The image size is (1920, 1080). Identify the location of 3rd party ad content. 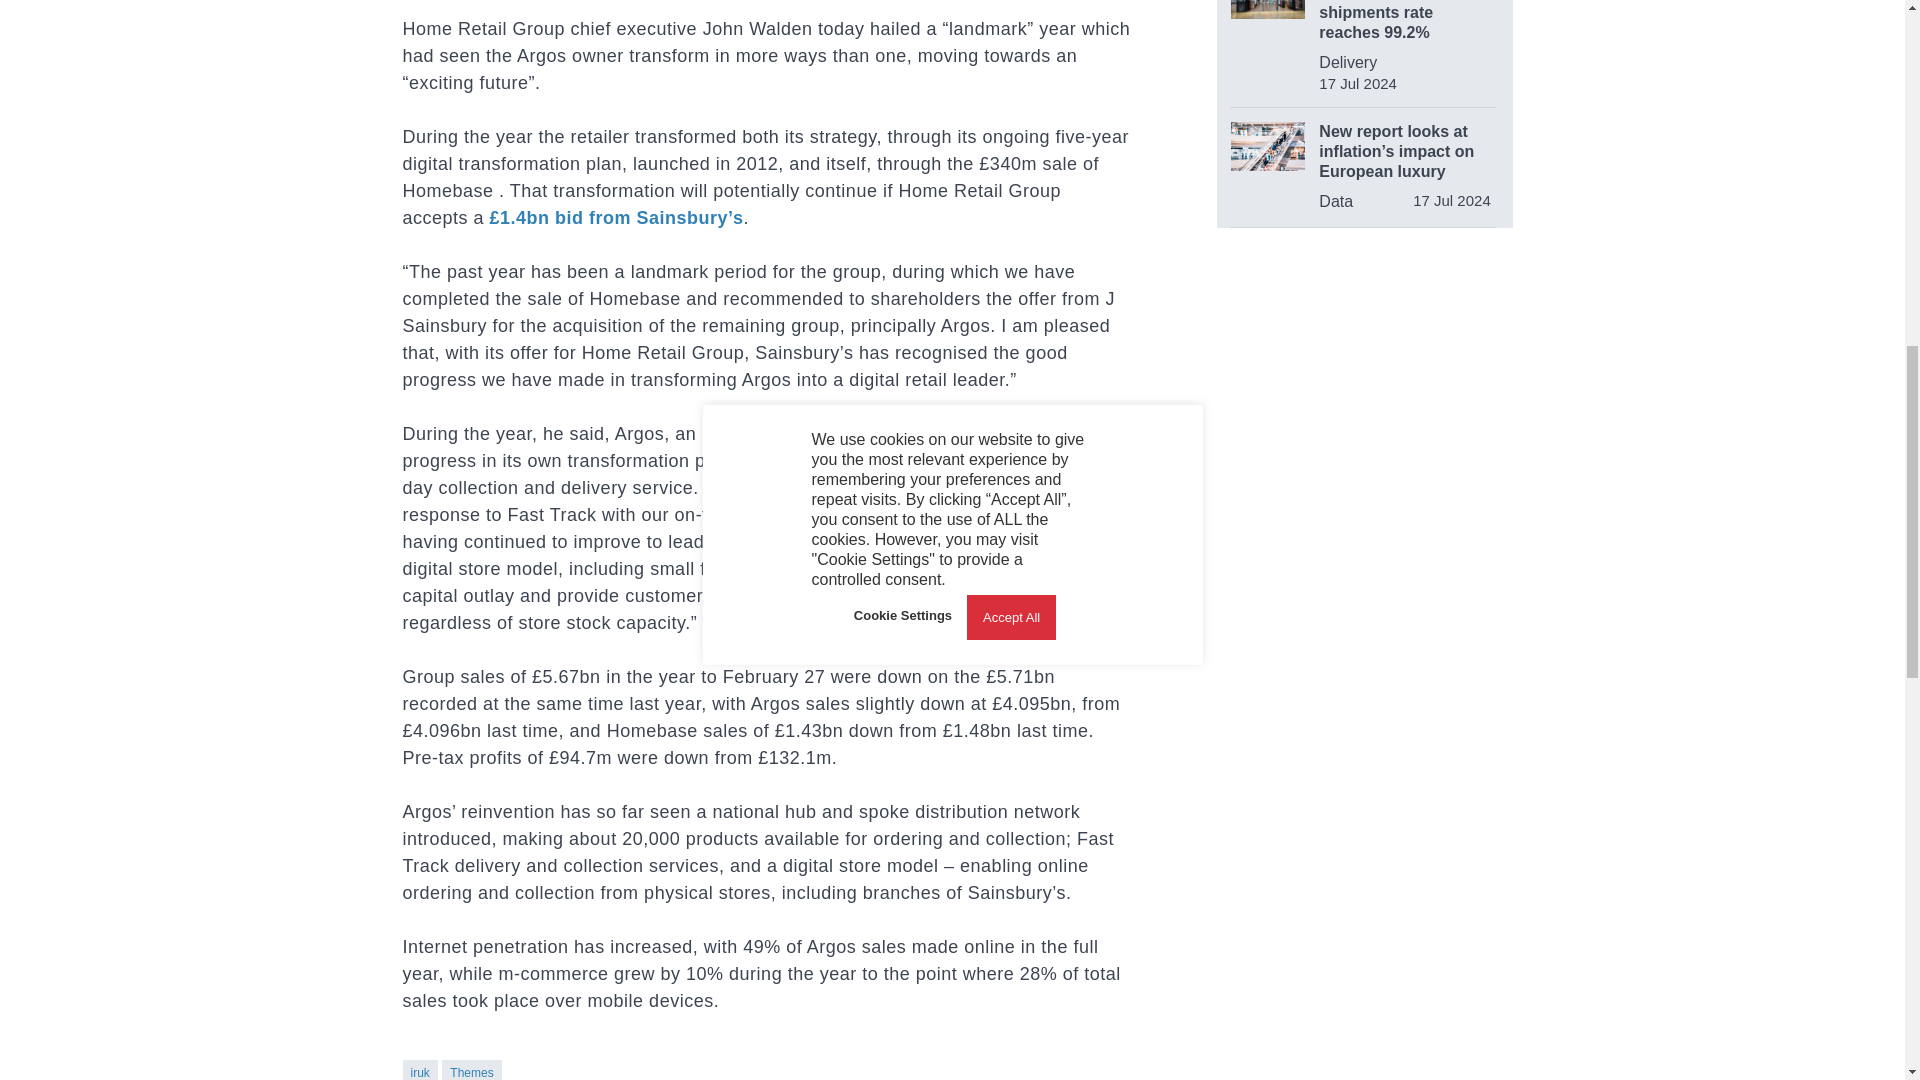
(1366, 662).